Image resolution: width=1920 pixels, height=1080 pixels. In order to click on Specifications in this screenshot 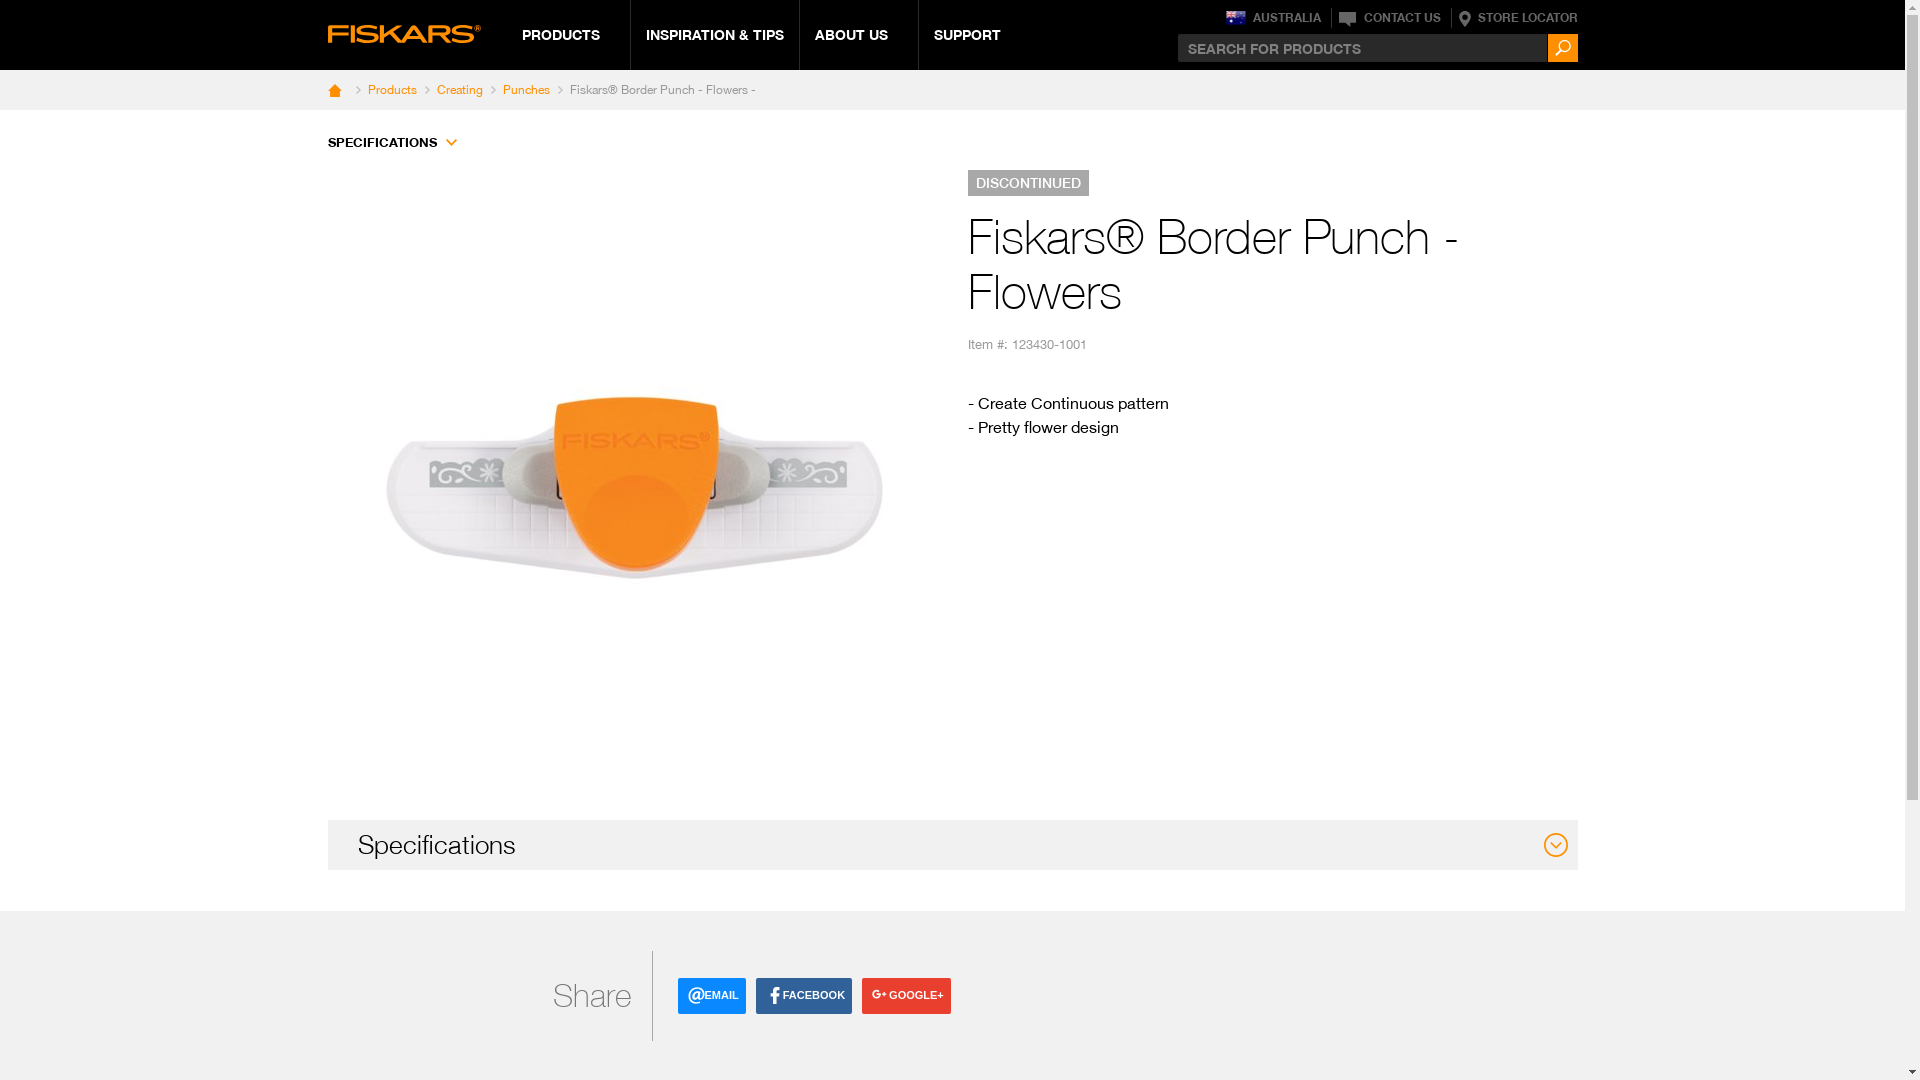, I will do `click(437, 844)`.